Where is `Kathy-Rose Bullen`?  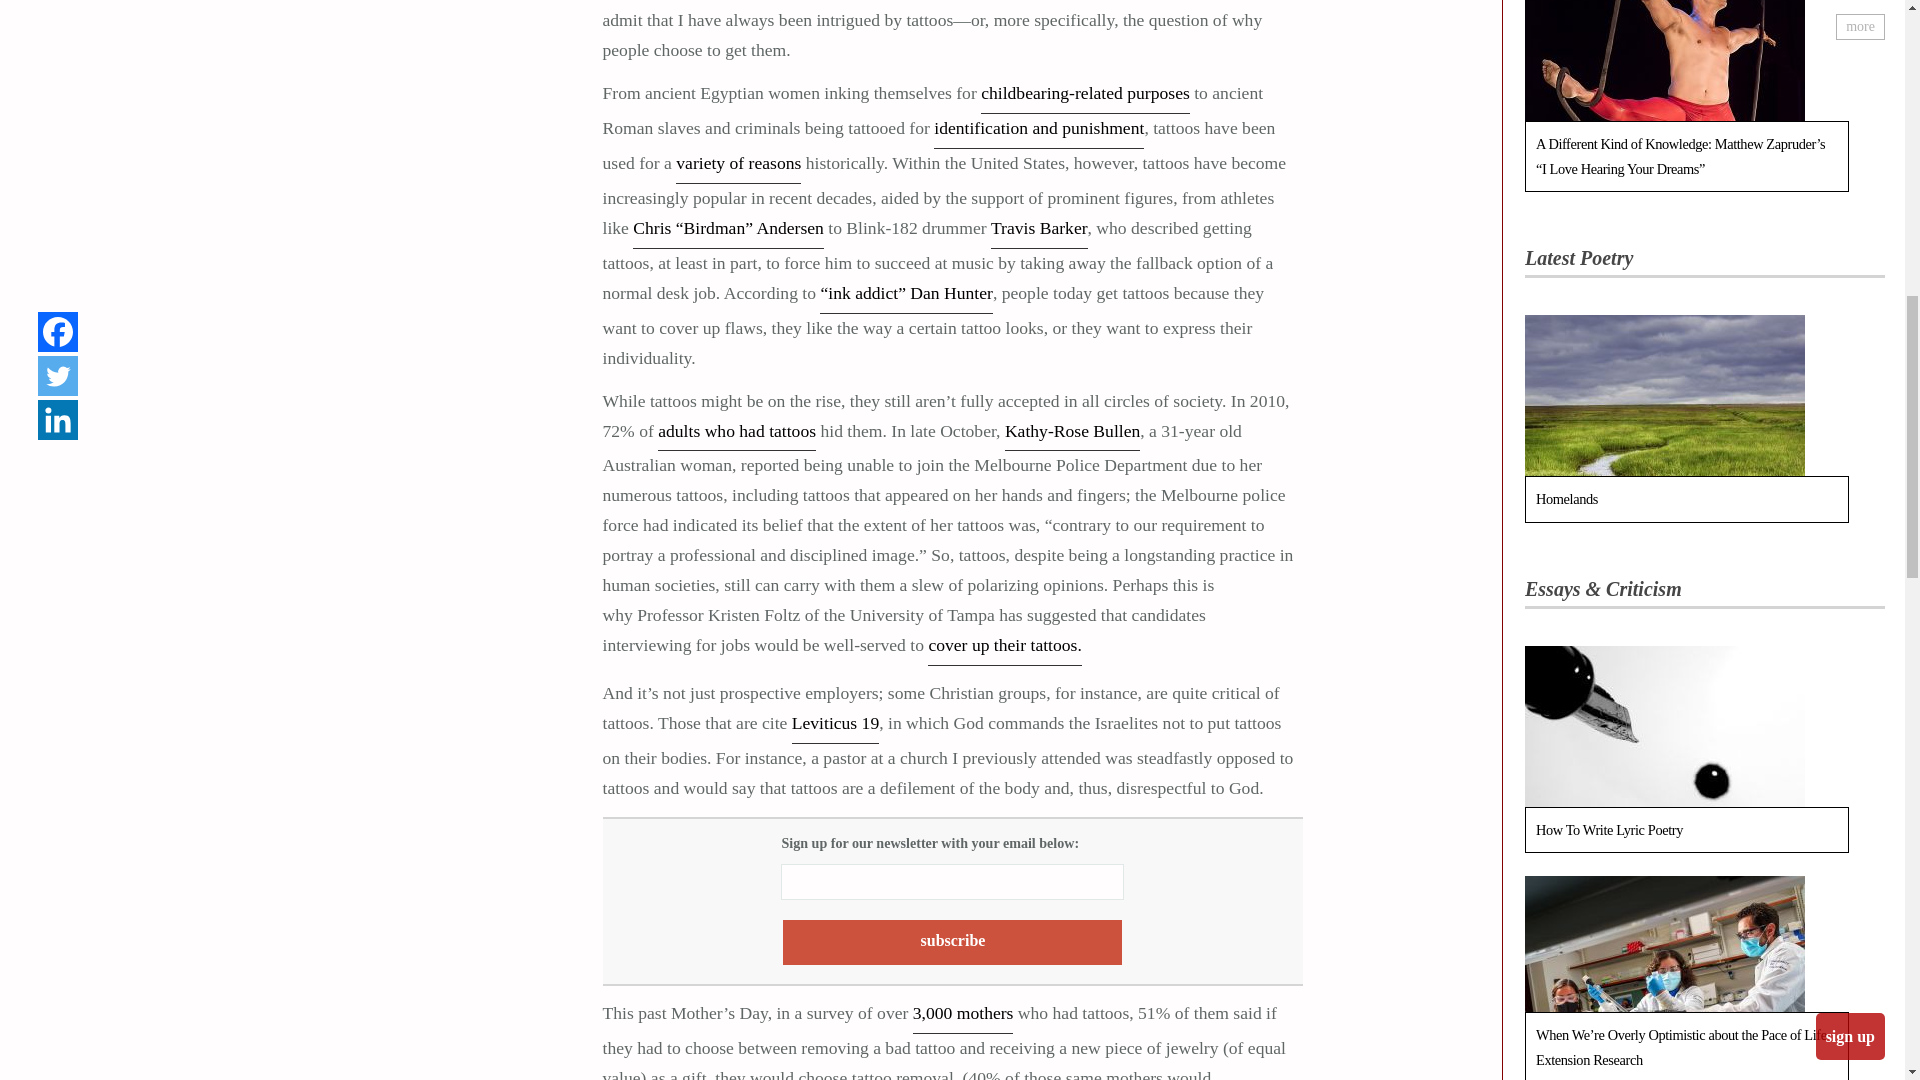
Kathy-Rose Bullen is located at coordinates (1072, 434).